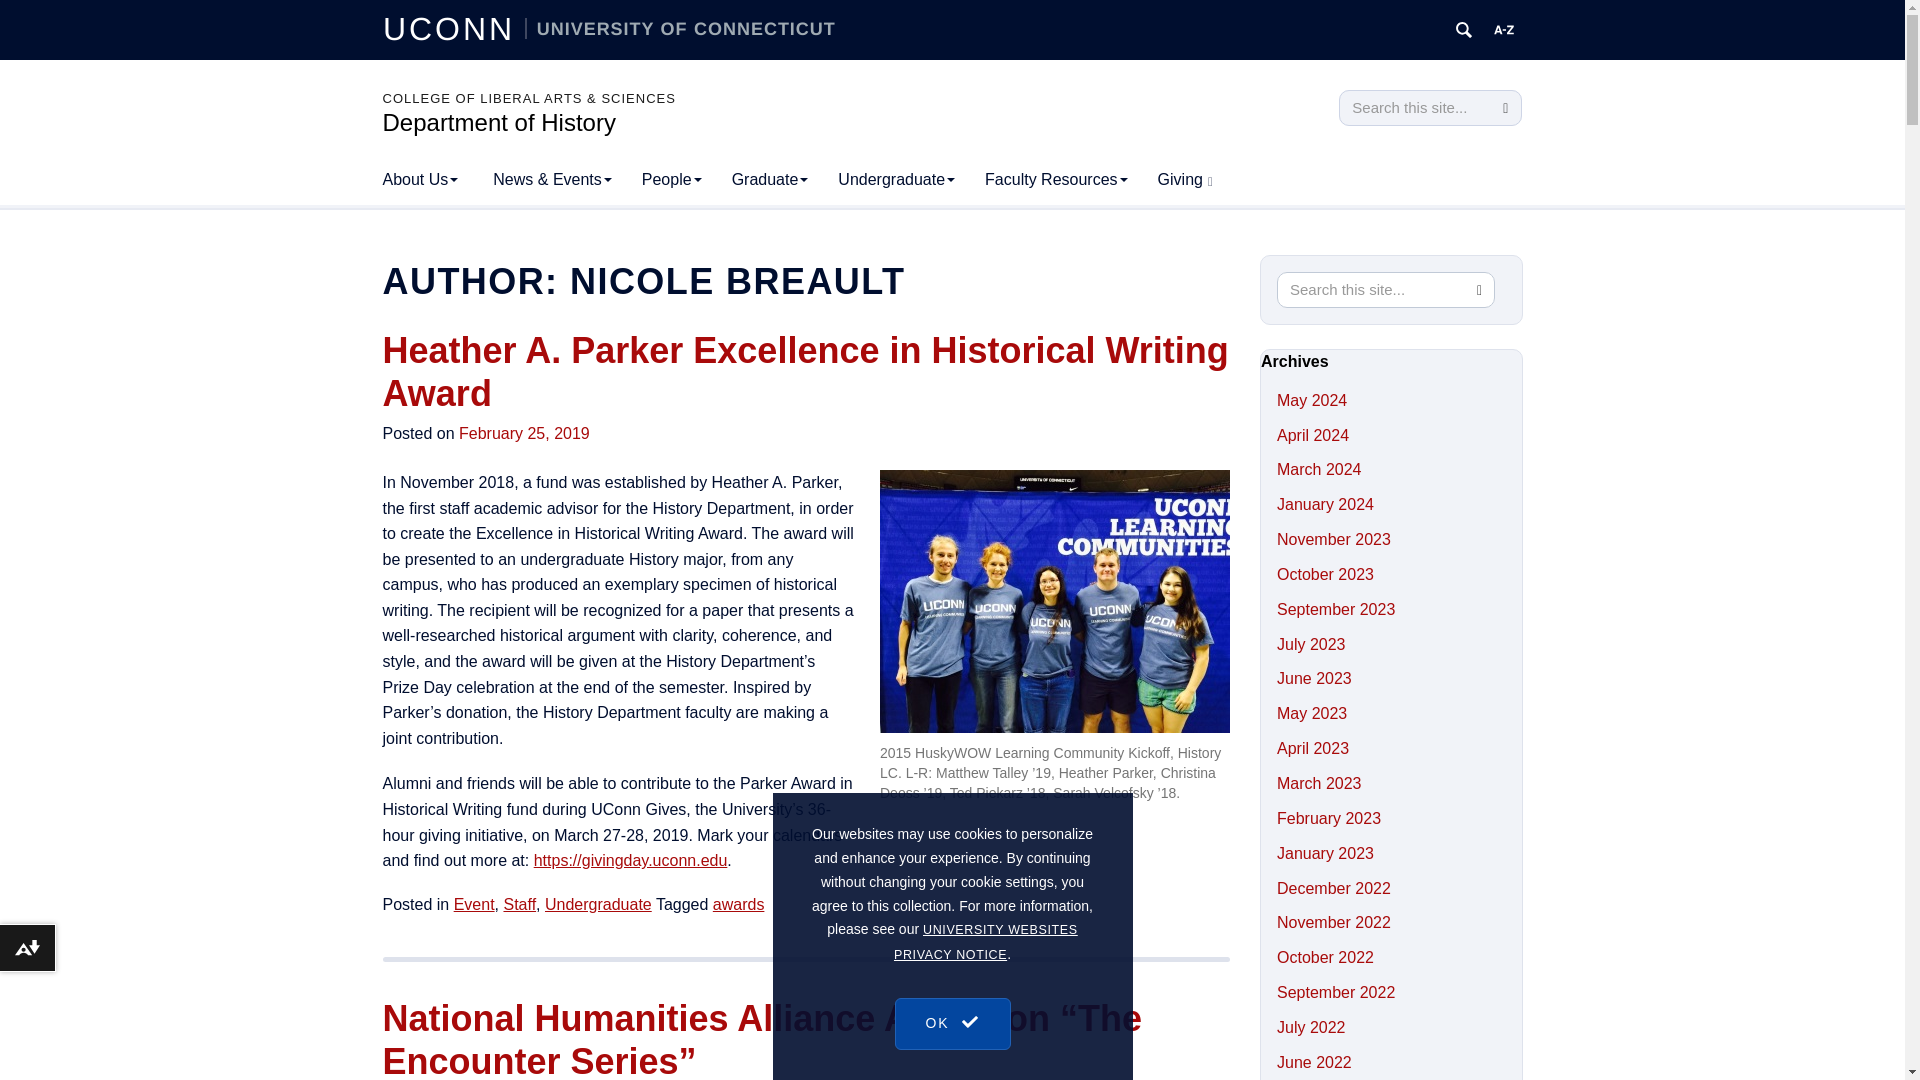 This screenshot has width=1920, height=1080. Describe the element at coordinates (1372, 290) in the screenshot. I see `Search this site... ` at that location.